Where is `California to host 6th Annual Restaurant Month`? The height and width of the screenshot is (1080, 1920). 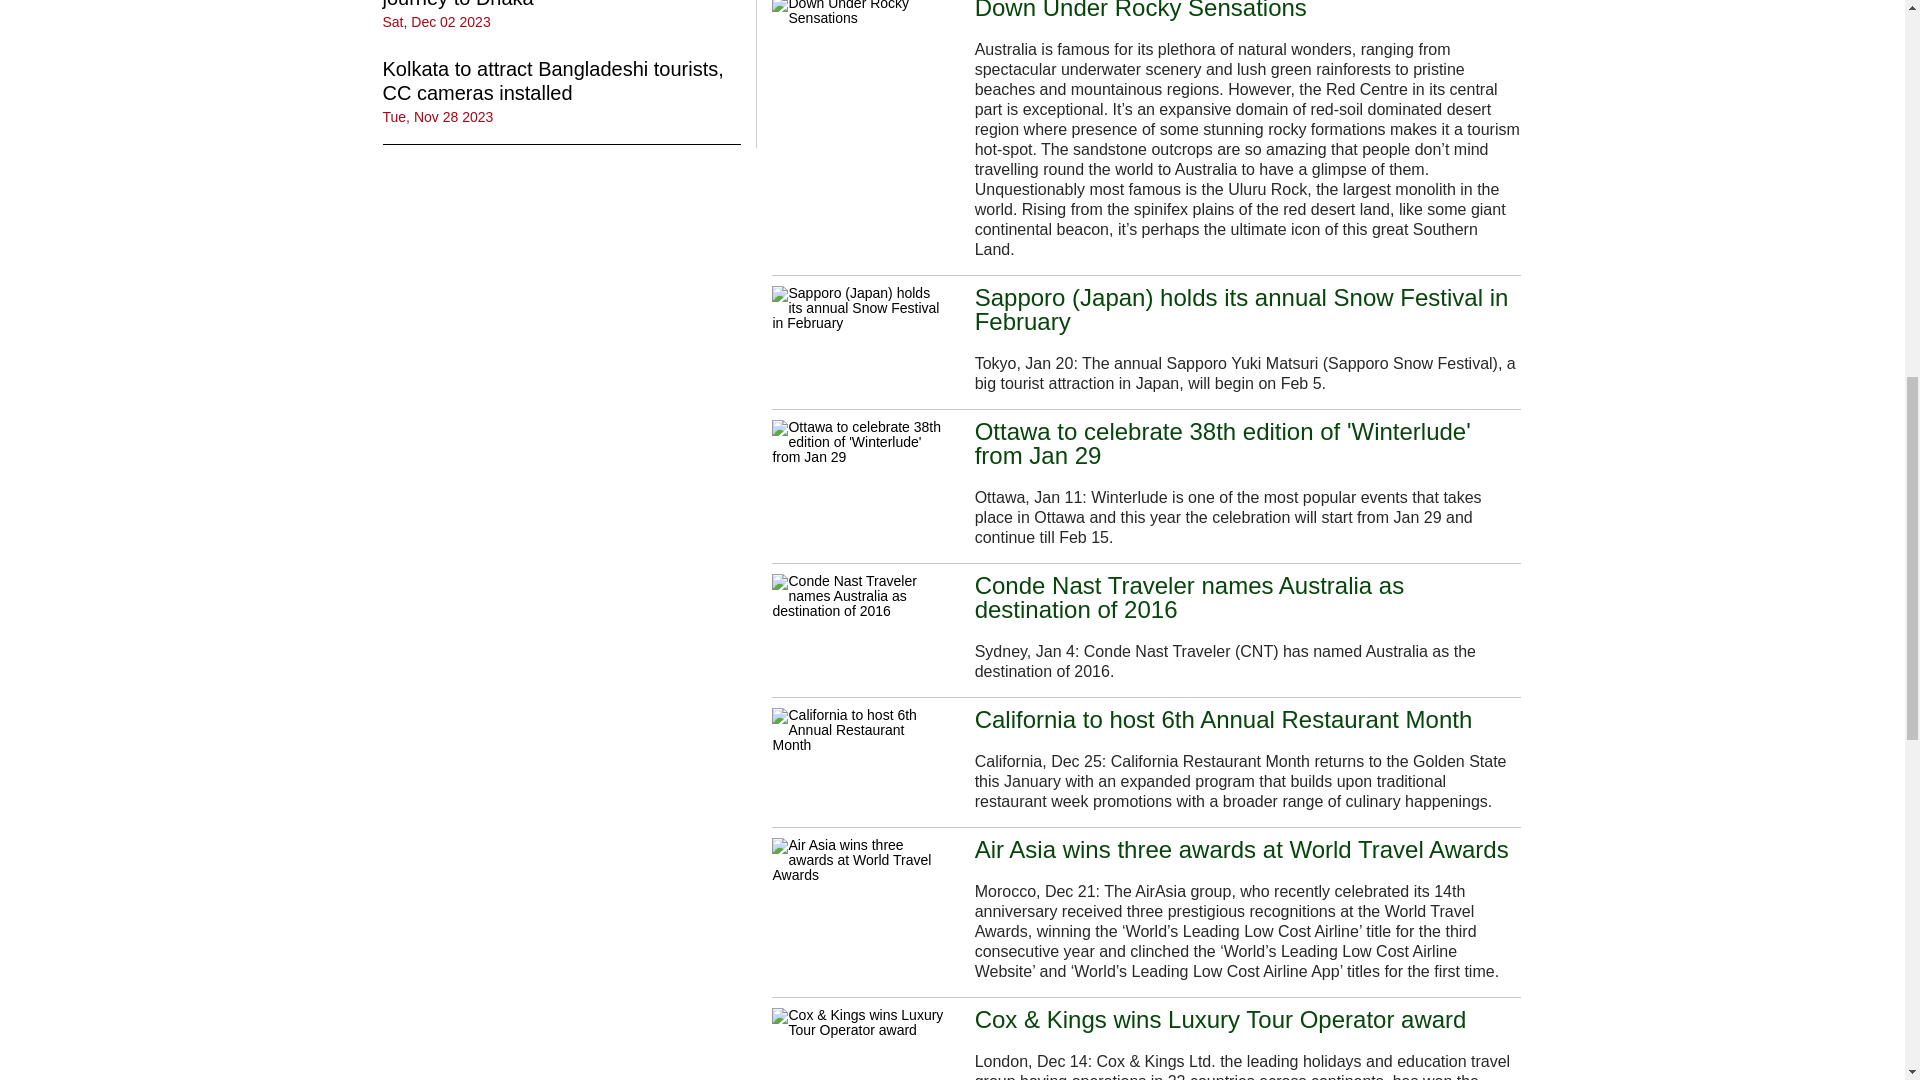 California to host 6th Annual Restaurant Month is located at coordinates (858, 730).